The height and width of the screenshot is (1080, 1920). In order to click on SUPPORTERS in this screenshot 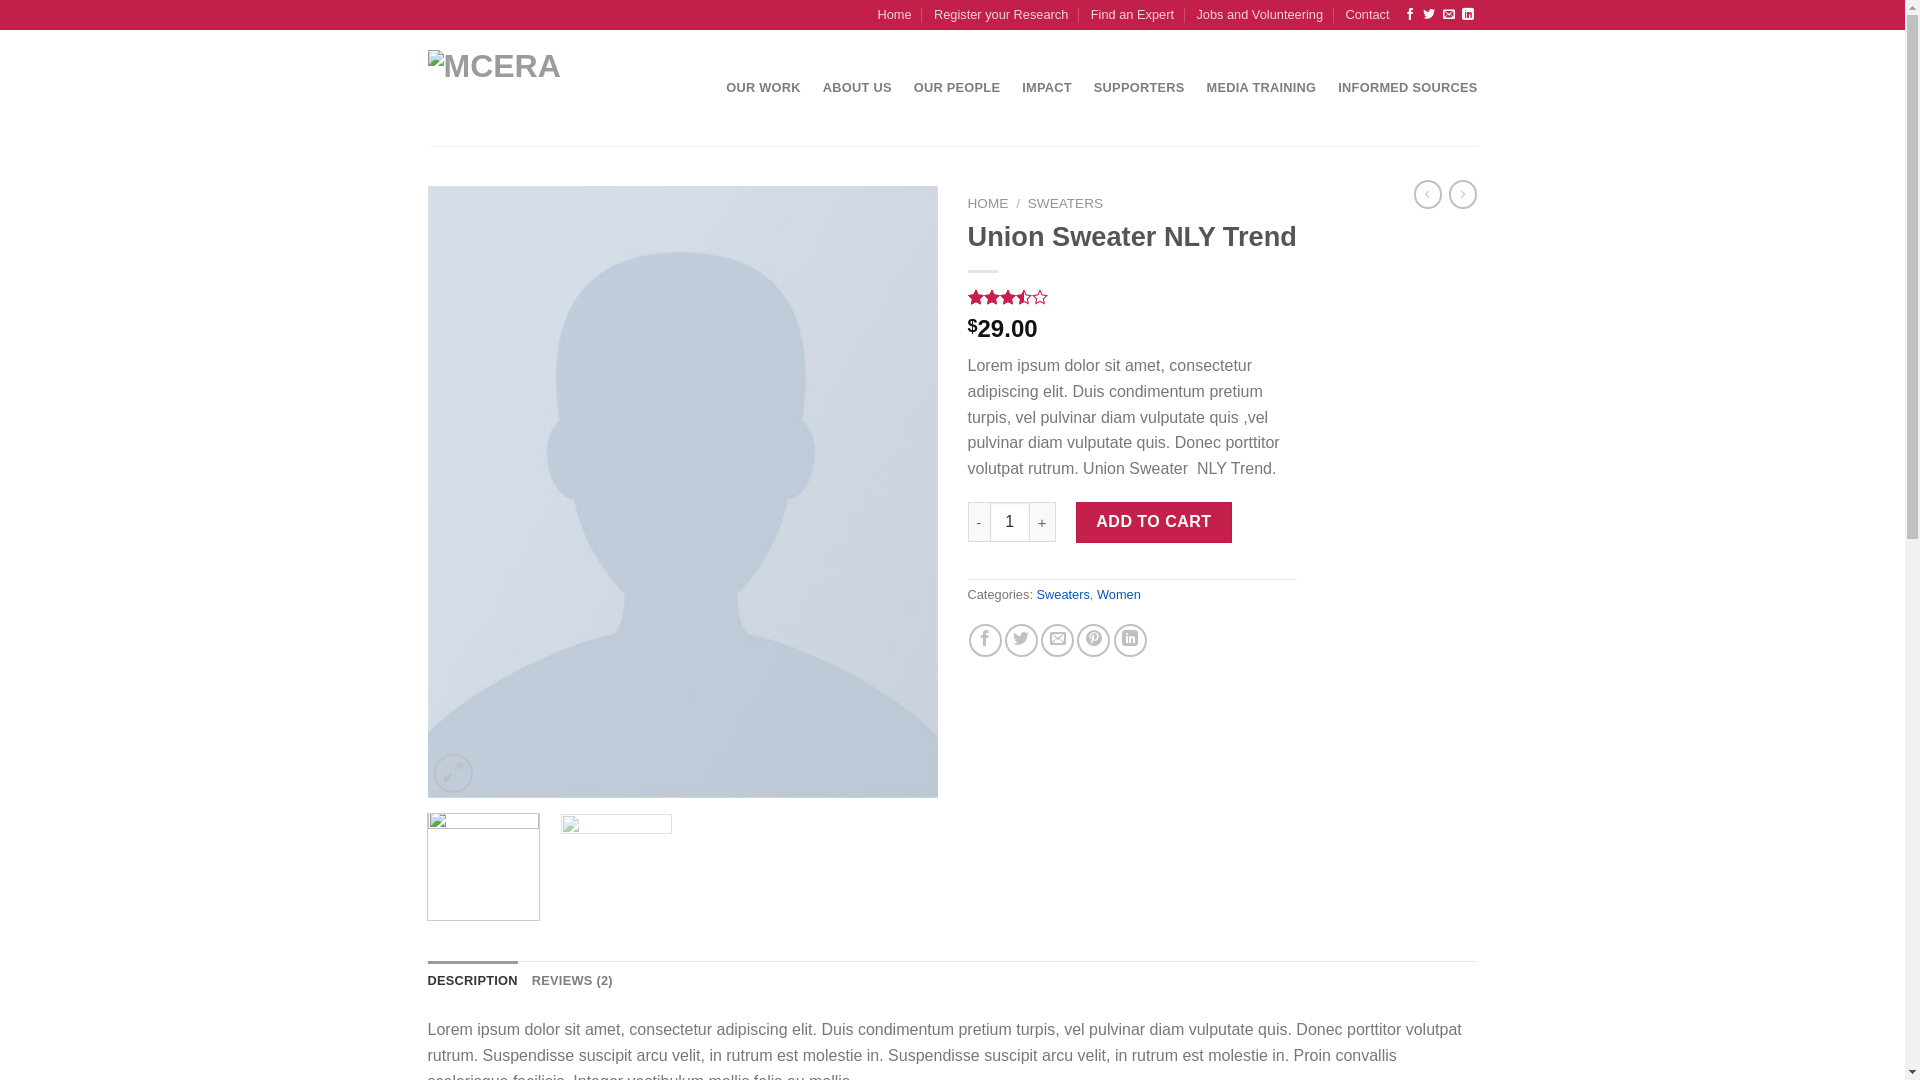, I will do `click(1140, 88)`.